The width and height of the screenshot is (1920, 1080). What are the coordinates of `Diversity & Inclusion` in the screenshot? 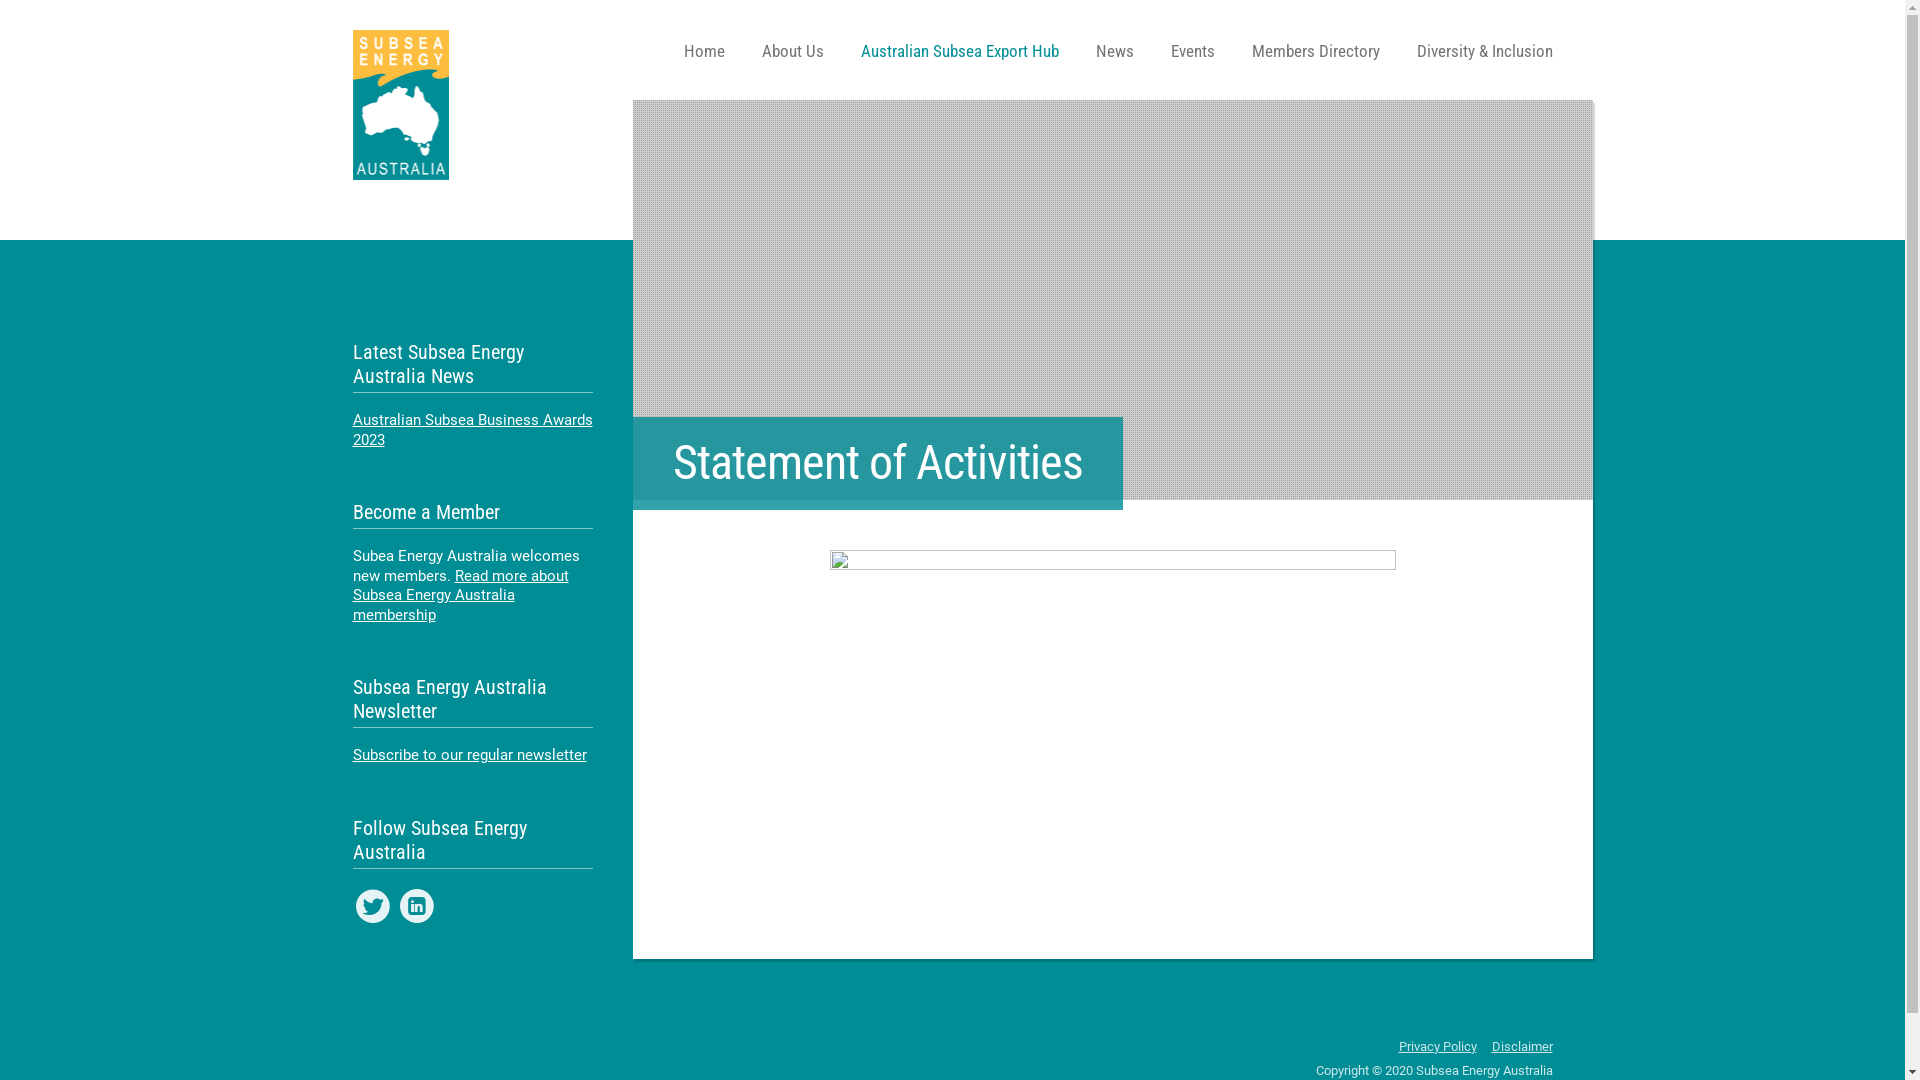 It's located at (1484, 50).